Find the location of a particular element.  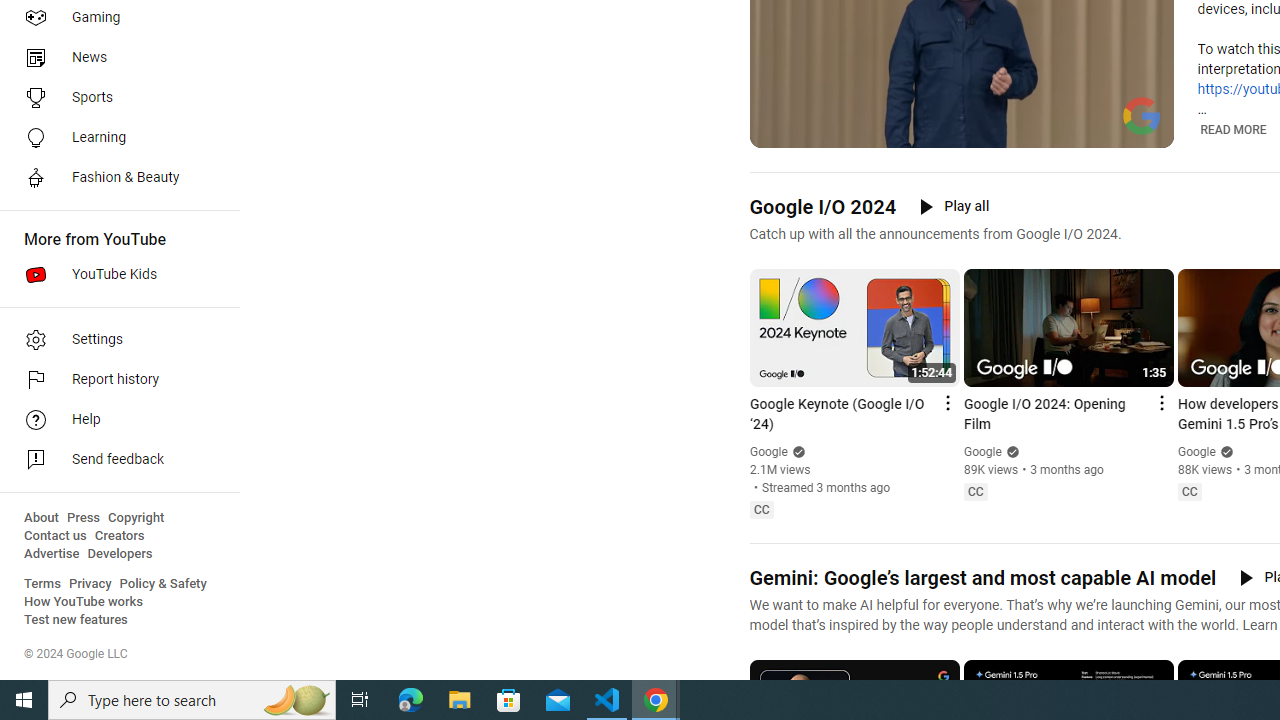

Send feedback is located at coordinates (114, 460).